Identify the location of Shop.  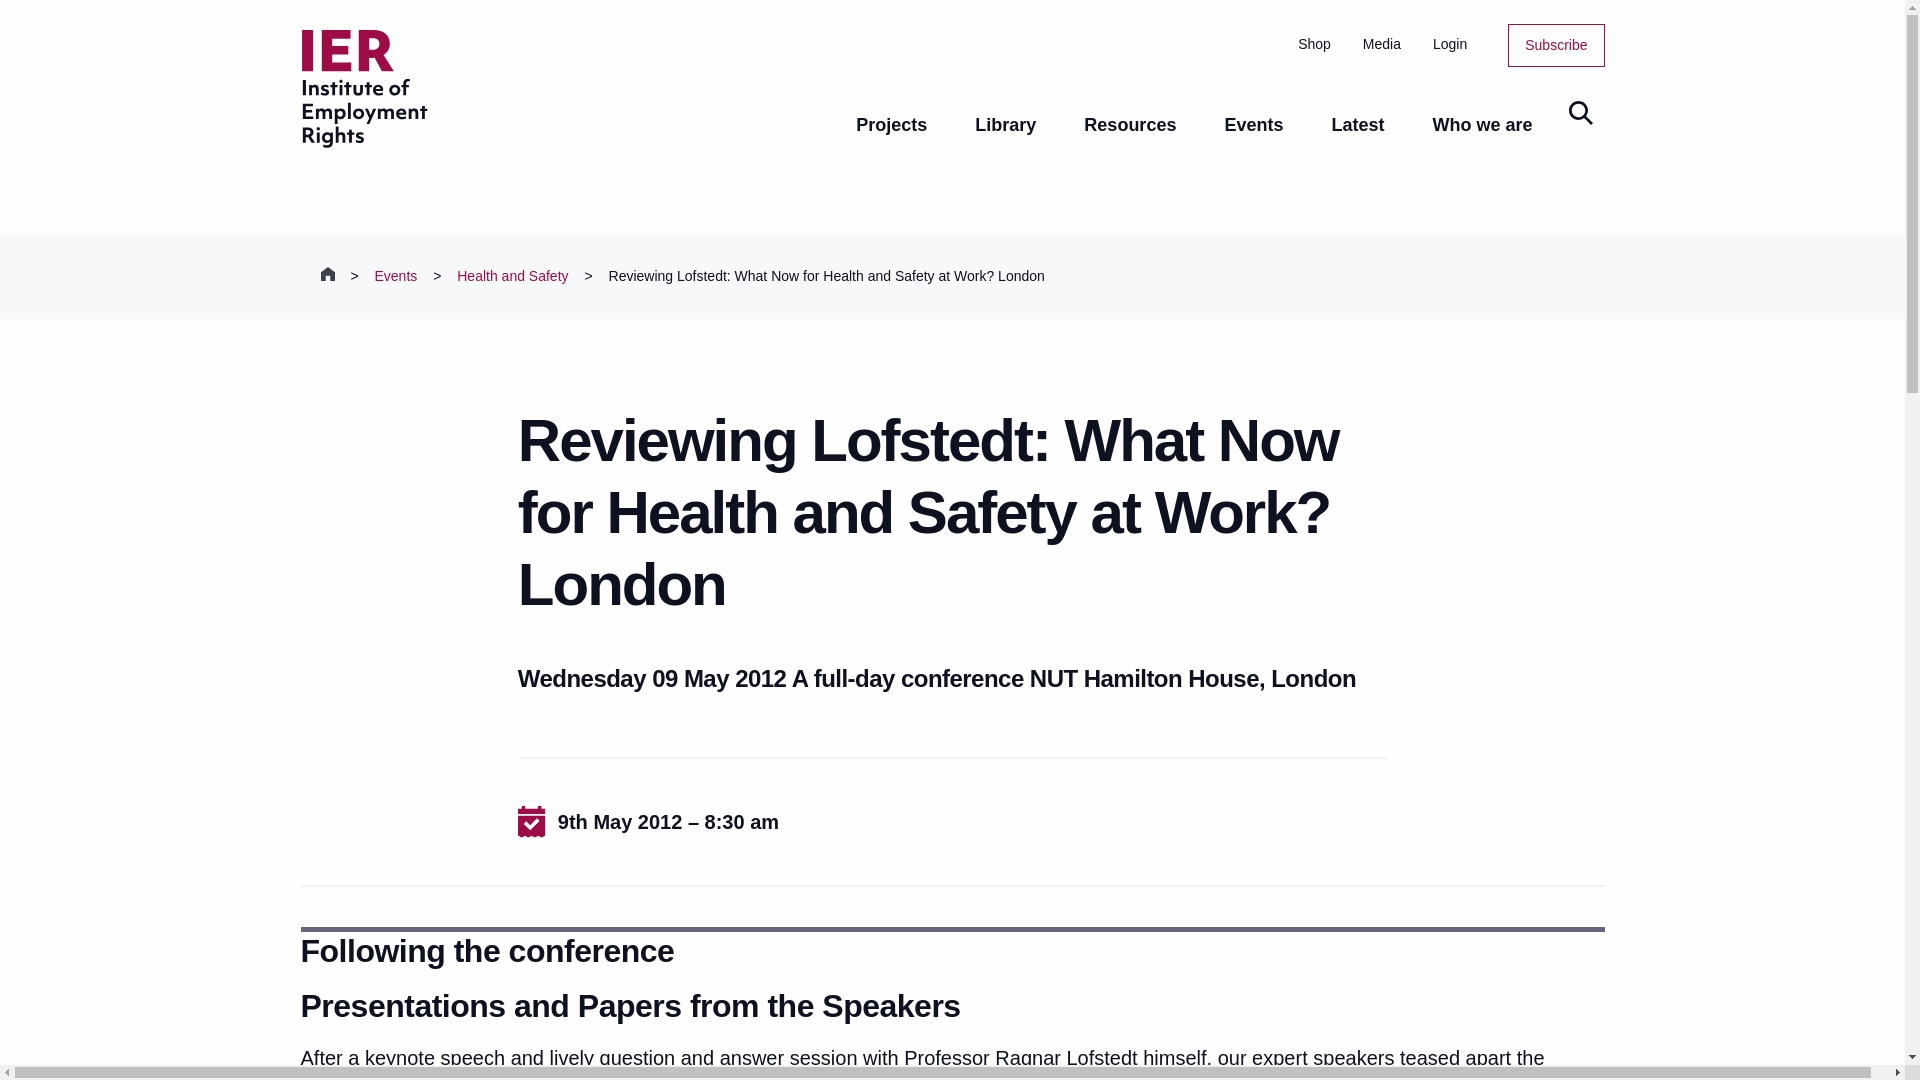
(1314, 44).